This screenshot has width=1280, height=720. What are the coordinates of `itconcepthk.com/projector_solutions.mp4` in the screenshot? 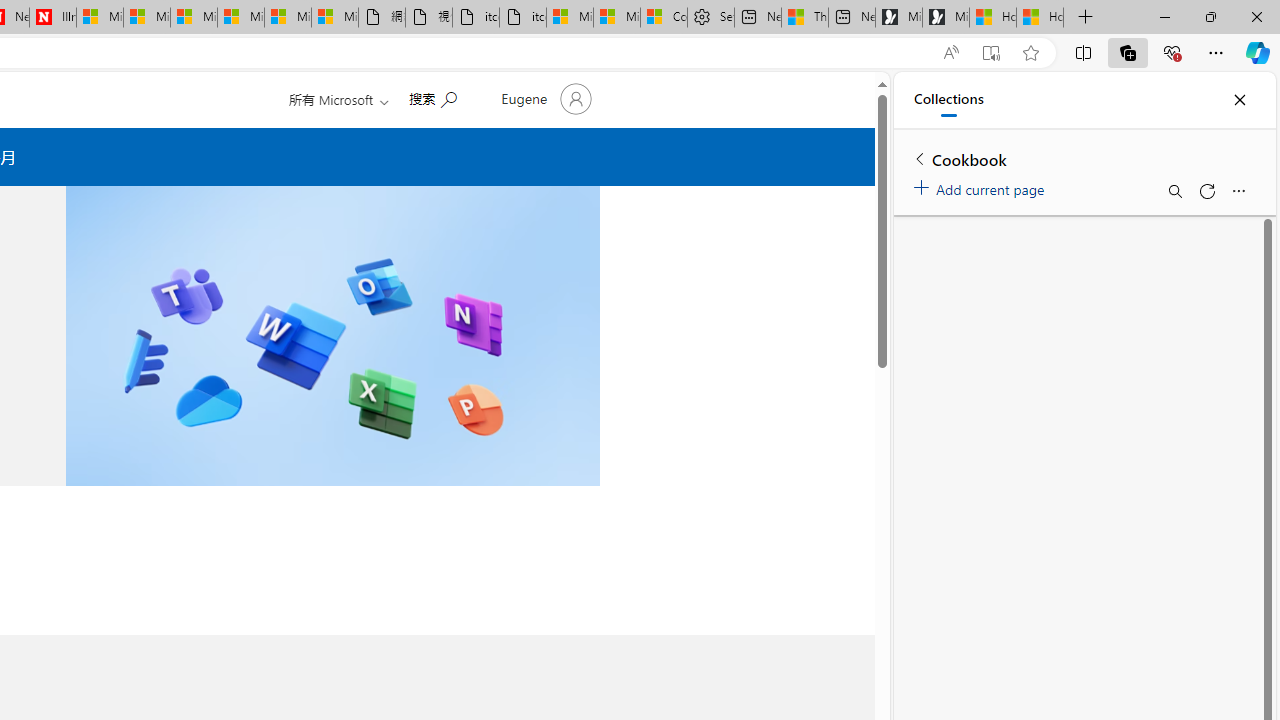 It's located at (523, 18).